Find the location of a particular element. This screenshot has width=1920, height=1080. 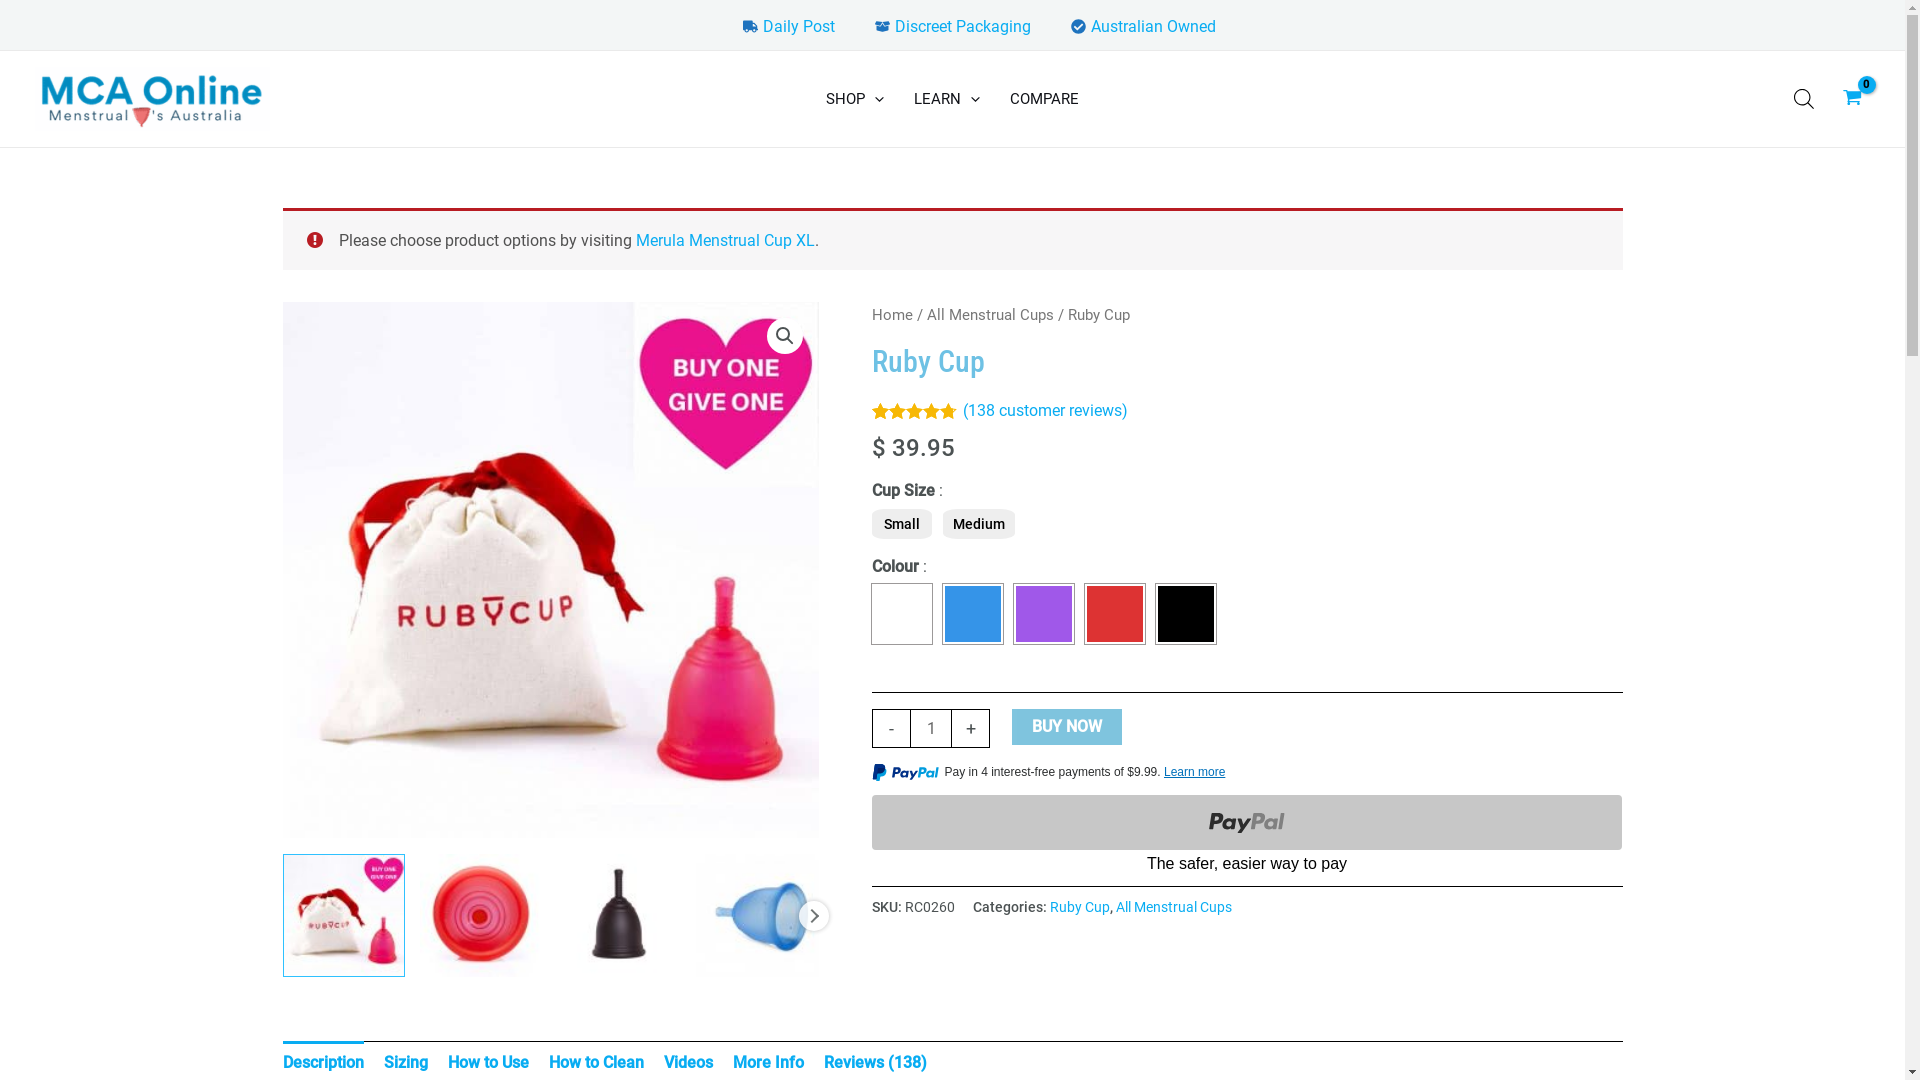

Clear is located at coordinates (902, 614).